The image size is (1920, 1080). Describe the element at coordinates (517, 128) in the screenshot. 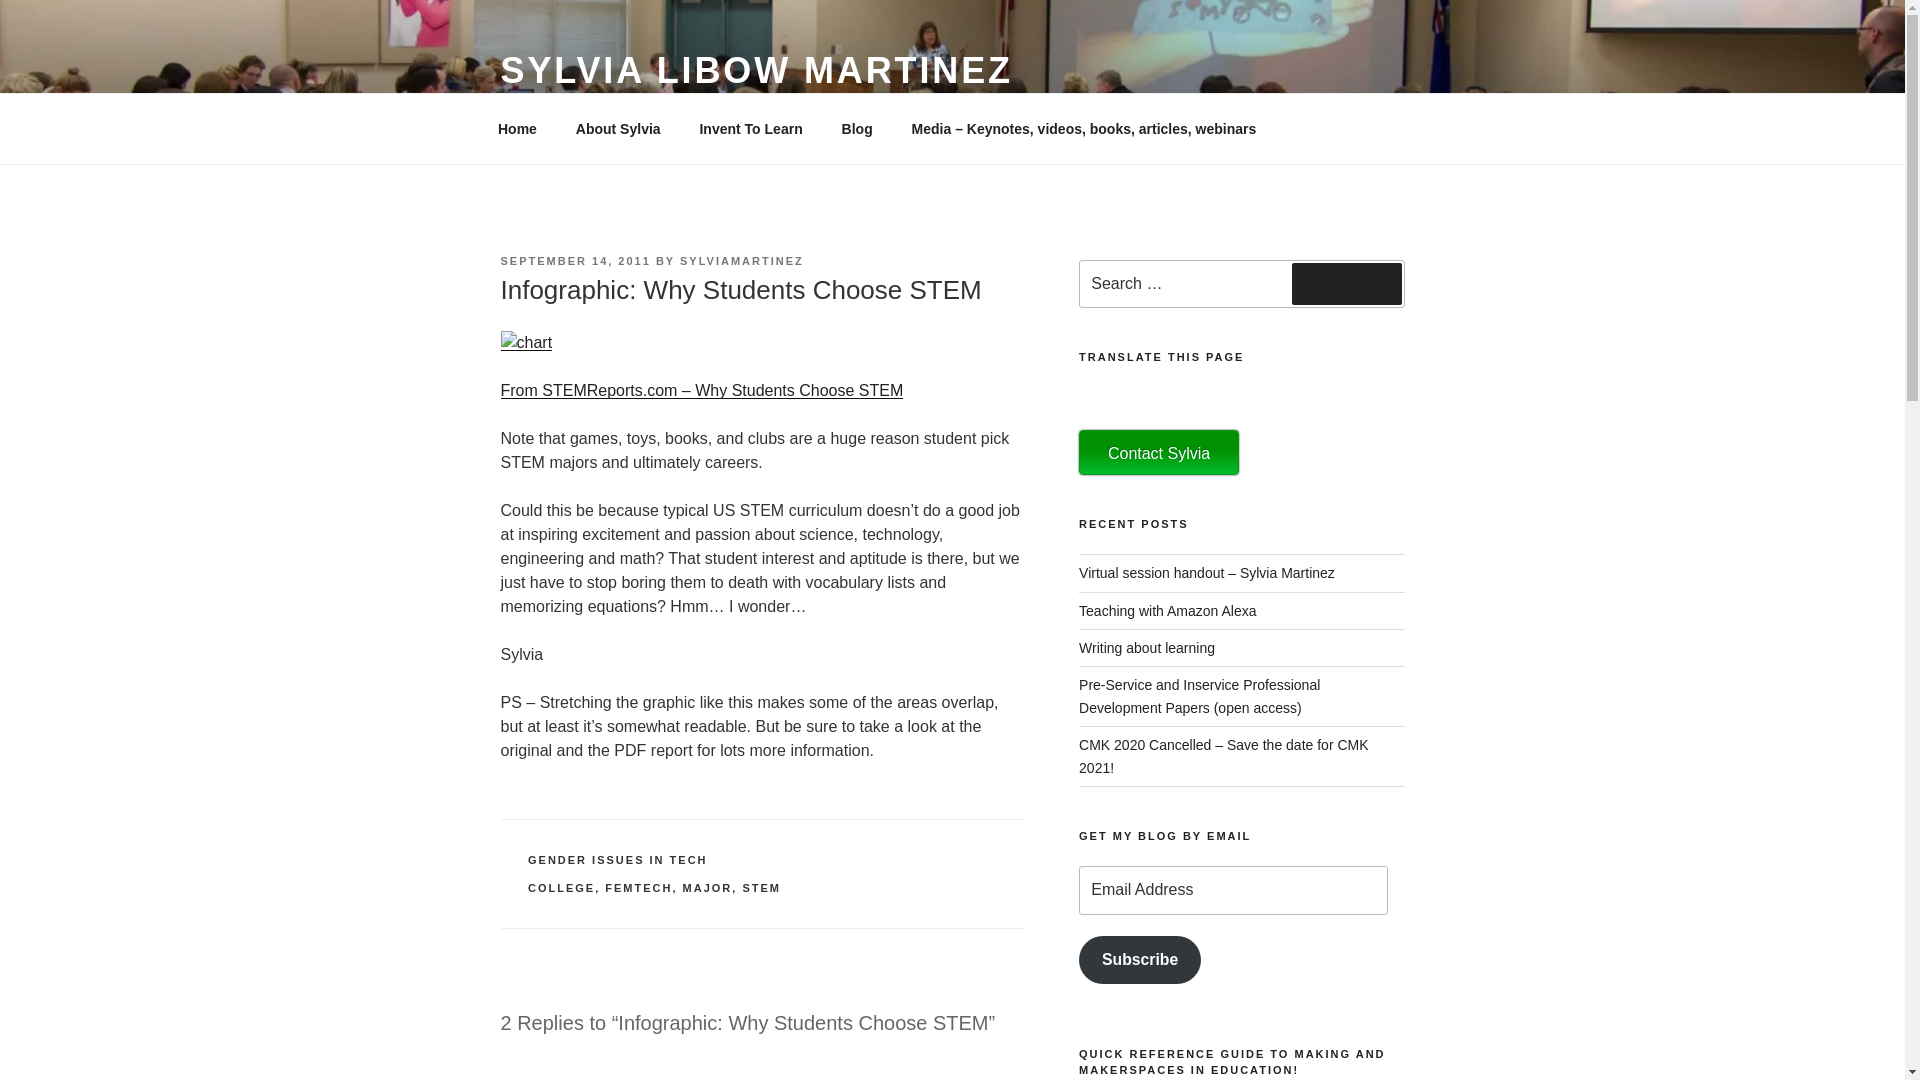

I see `Home` at that location.